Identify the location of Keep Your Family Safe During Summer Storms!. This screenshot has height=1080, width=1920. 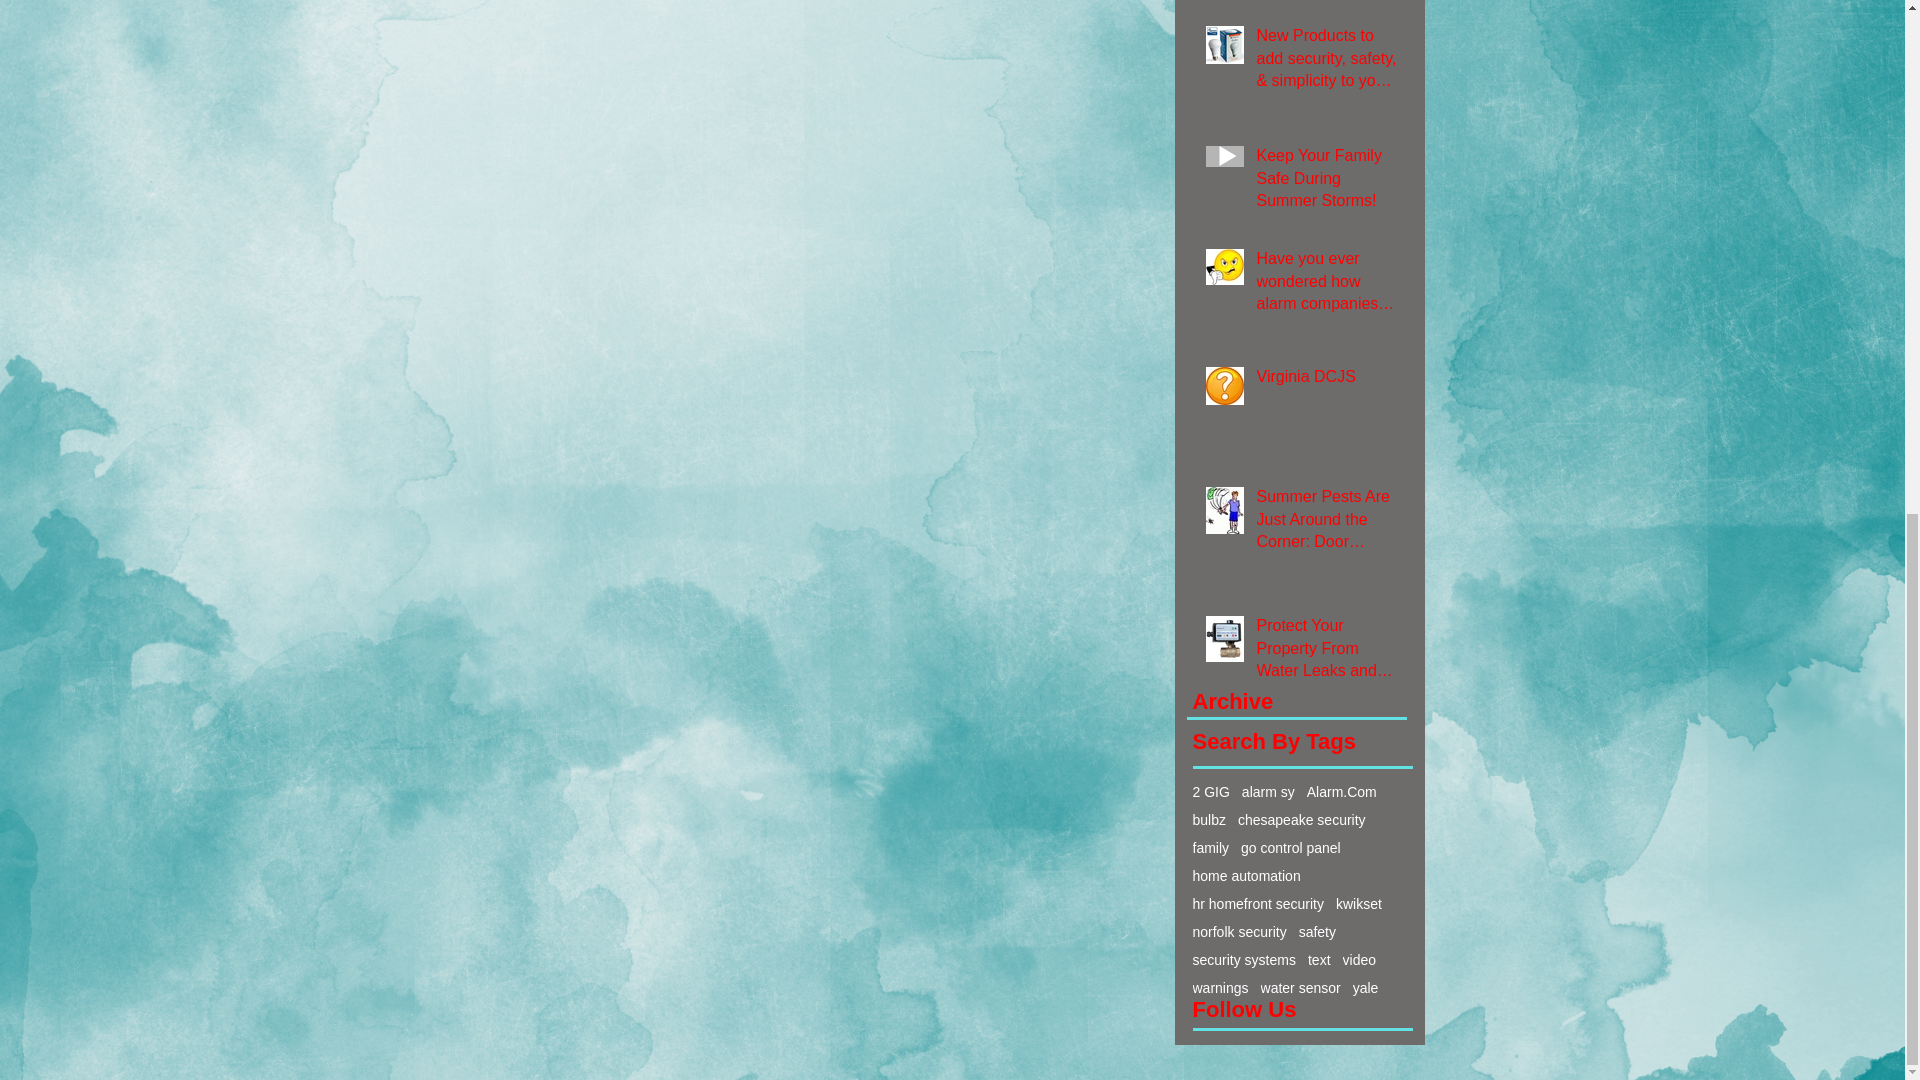
(1327, 182).